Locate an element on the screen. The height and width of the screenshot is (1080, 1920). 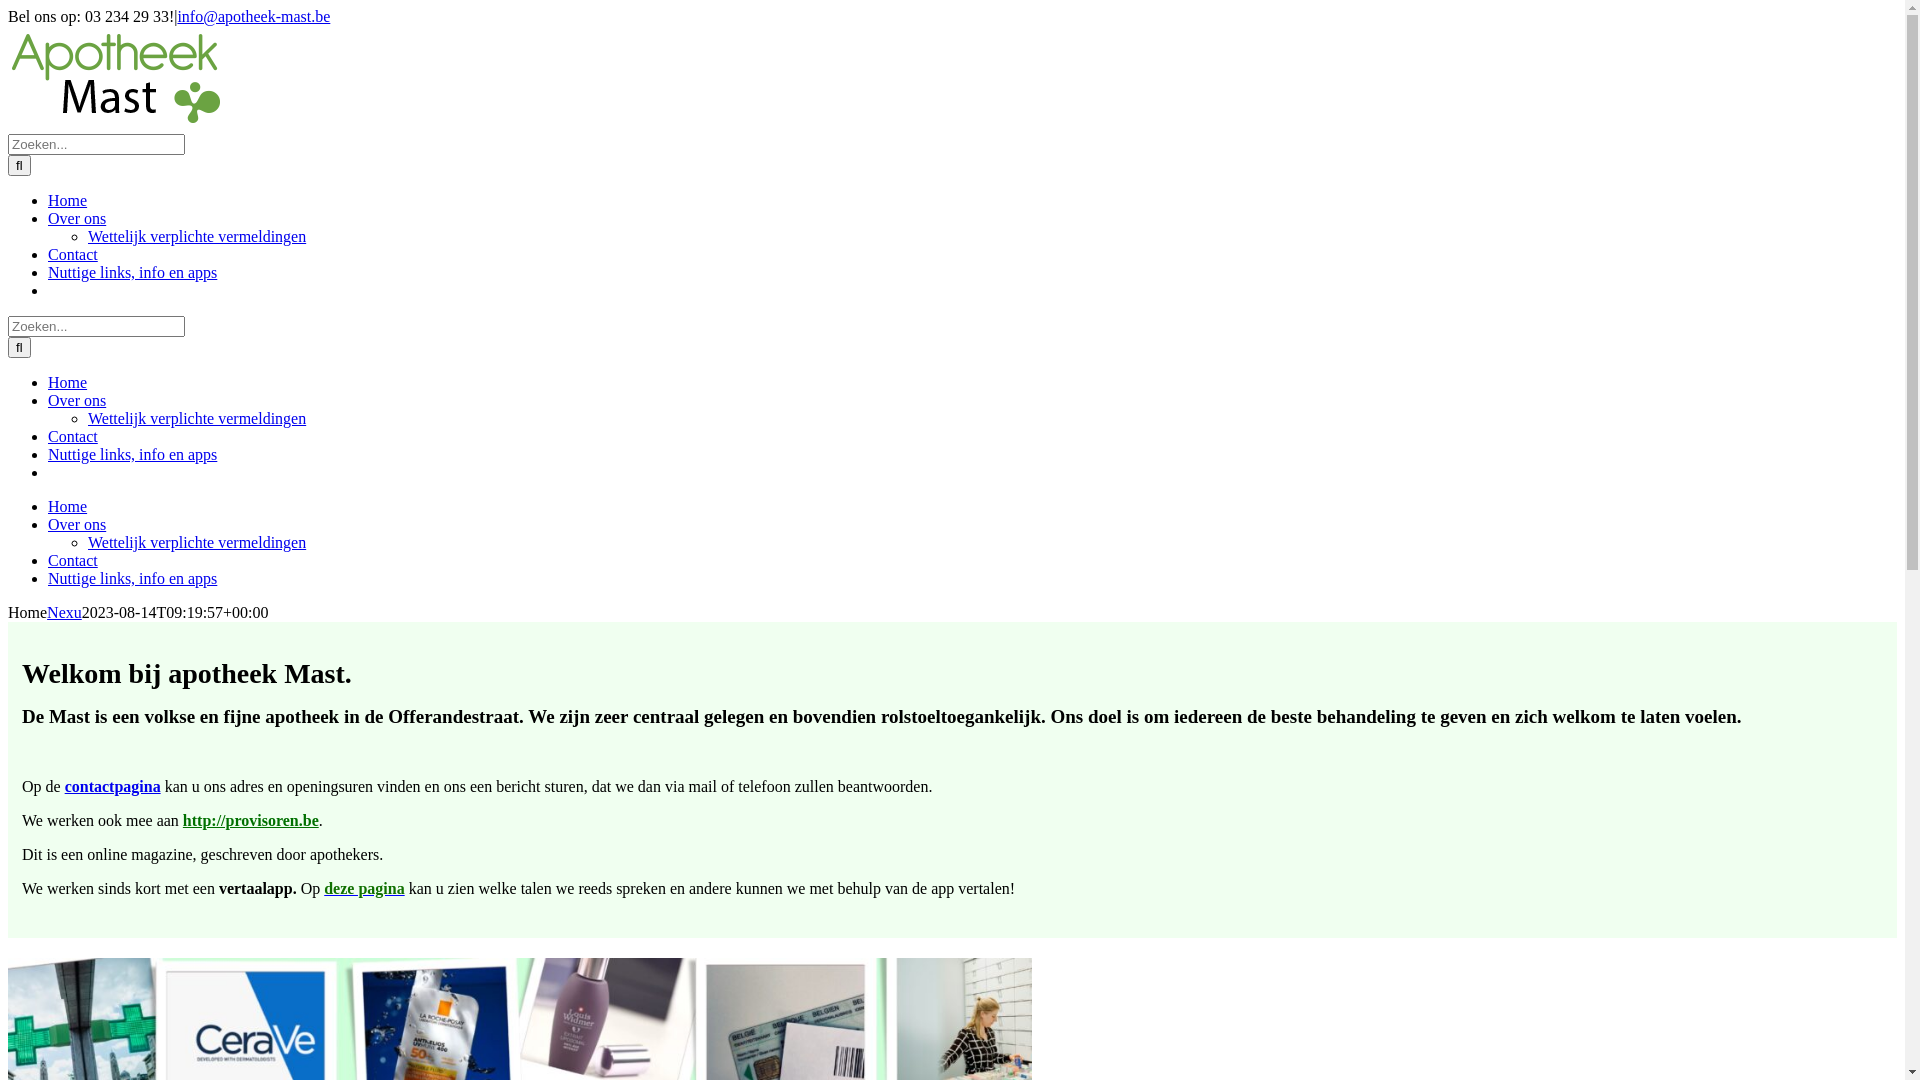
Nuttige links, info en apps is located at coordinates (132, 454).